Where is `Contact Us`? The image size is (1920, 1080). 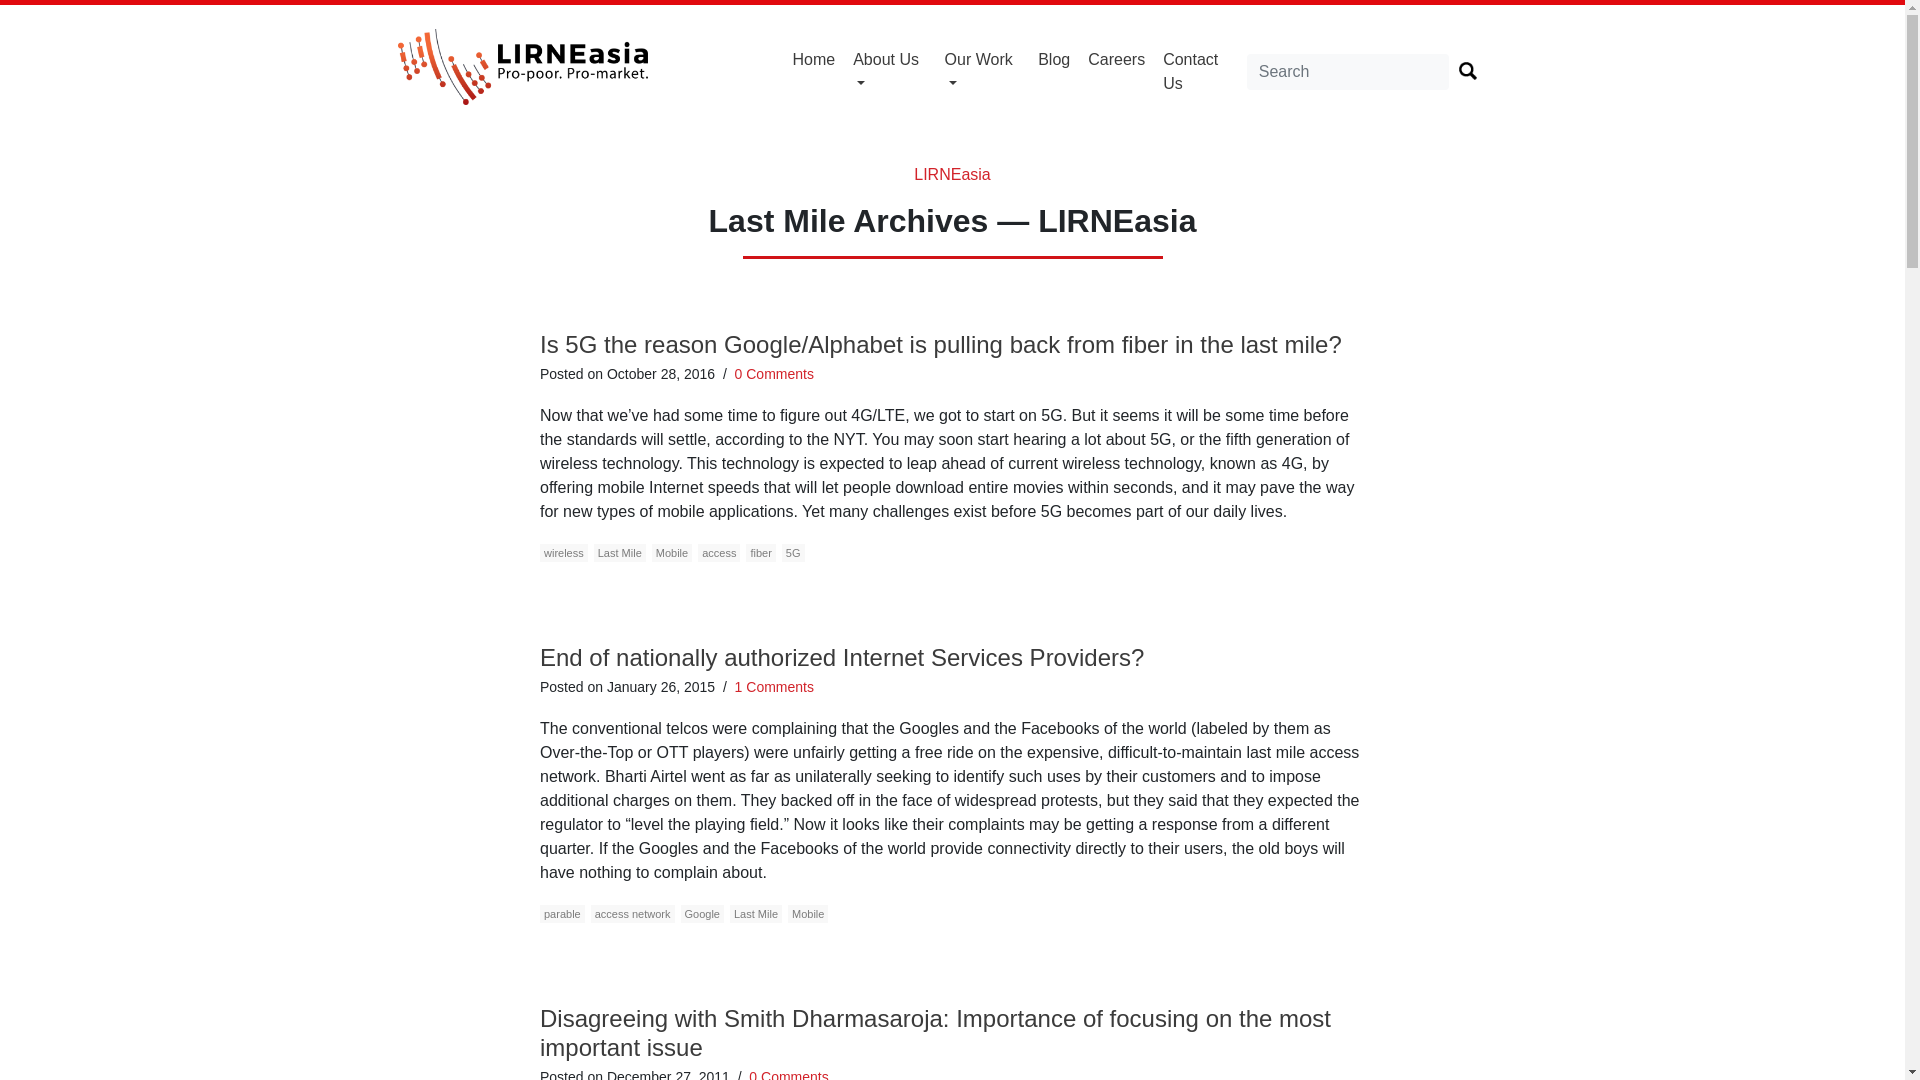
Contact Us is located at coordinates (1200, 71).